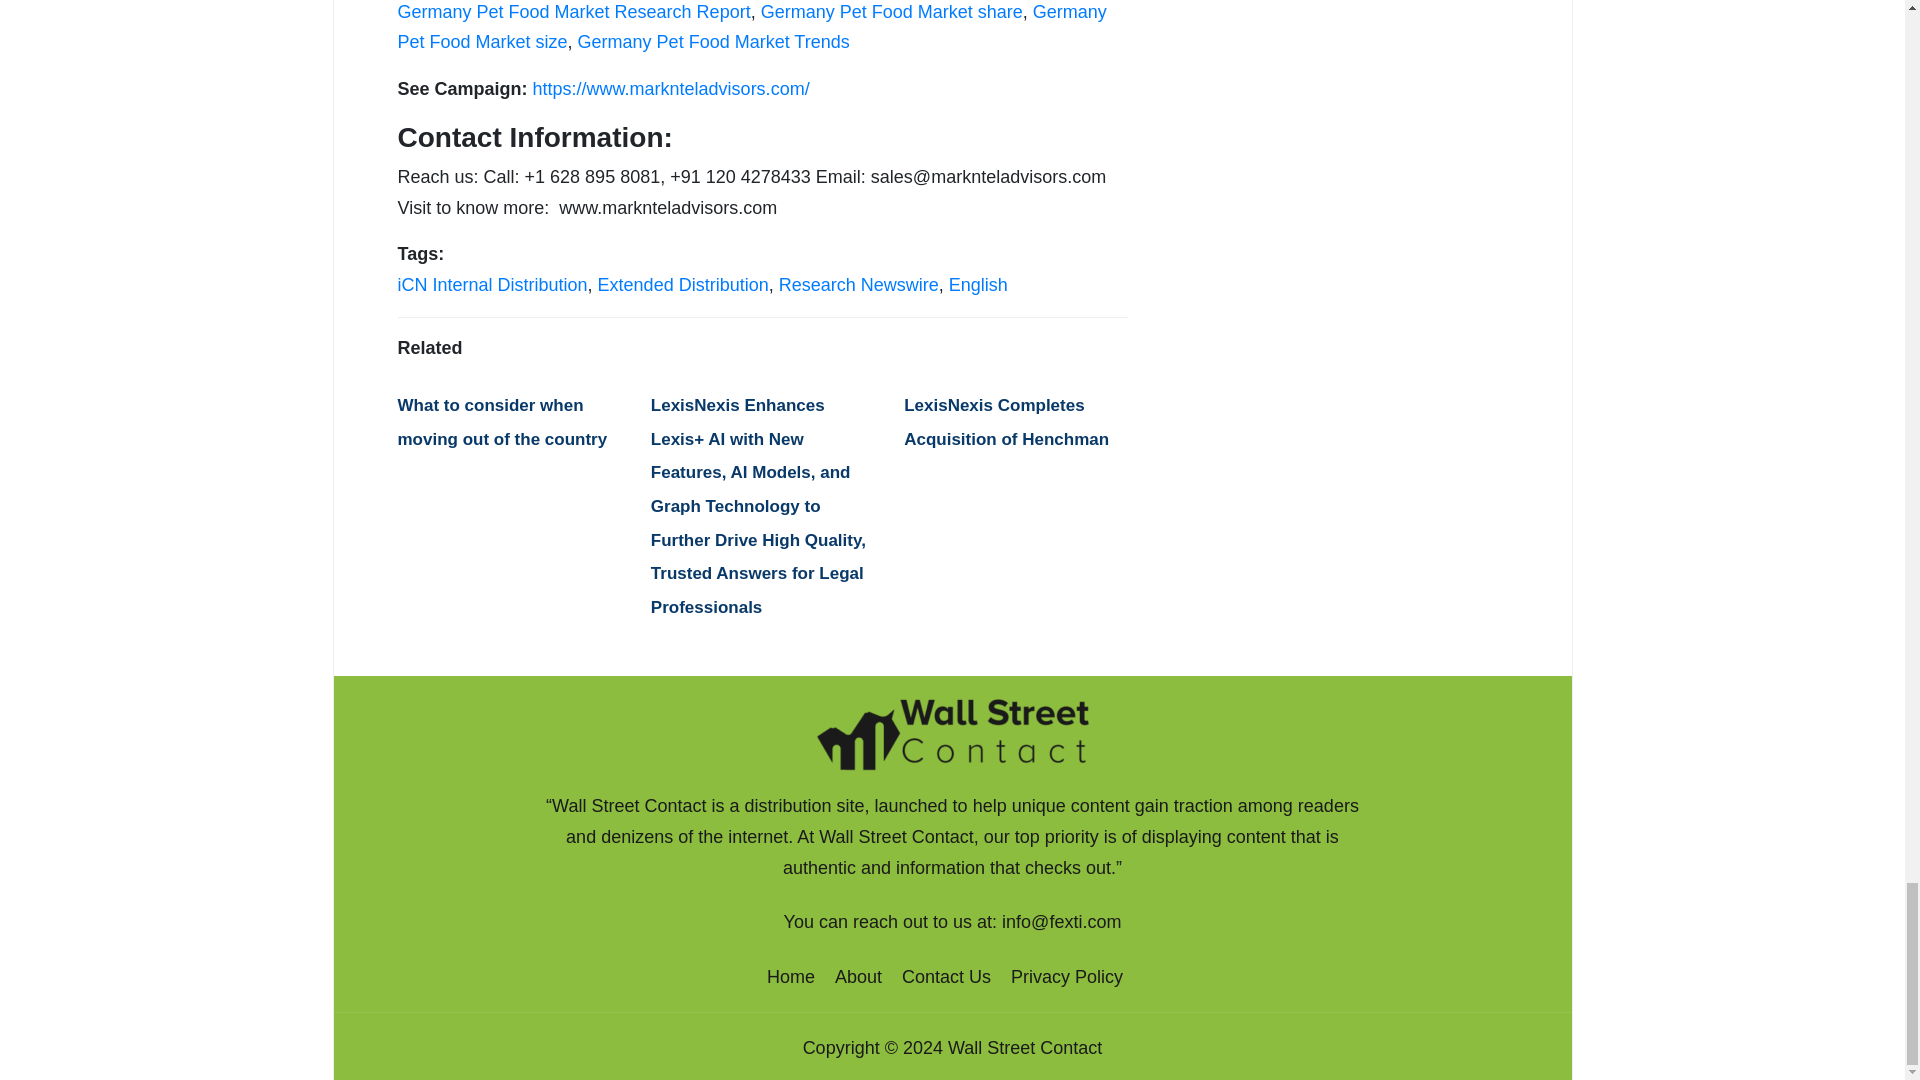  Describe the element at coordinates (858, 284) in the screenshot. I see `Research Newswire` at that location.